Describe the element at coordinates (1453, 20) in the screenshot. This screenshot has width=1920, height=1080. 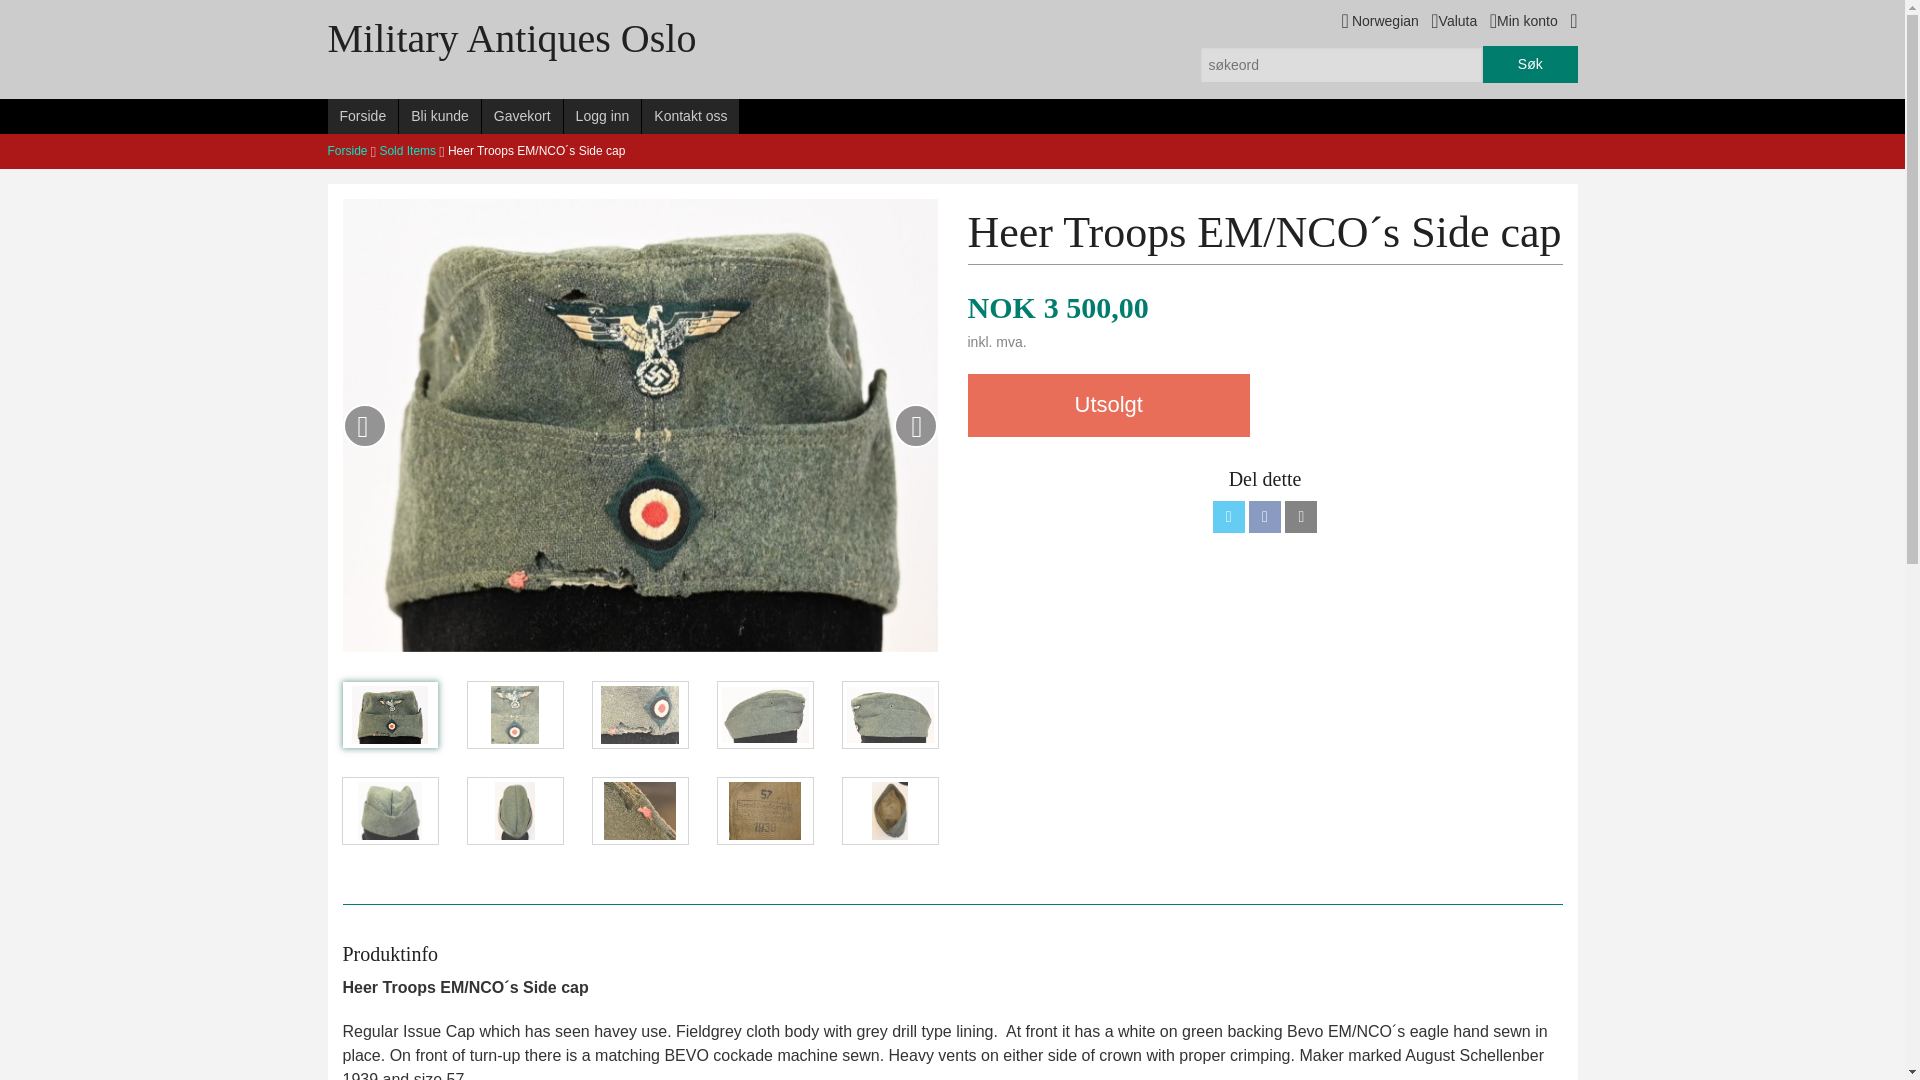
I see `Valuta` at that location.